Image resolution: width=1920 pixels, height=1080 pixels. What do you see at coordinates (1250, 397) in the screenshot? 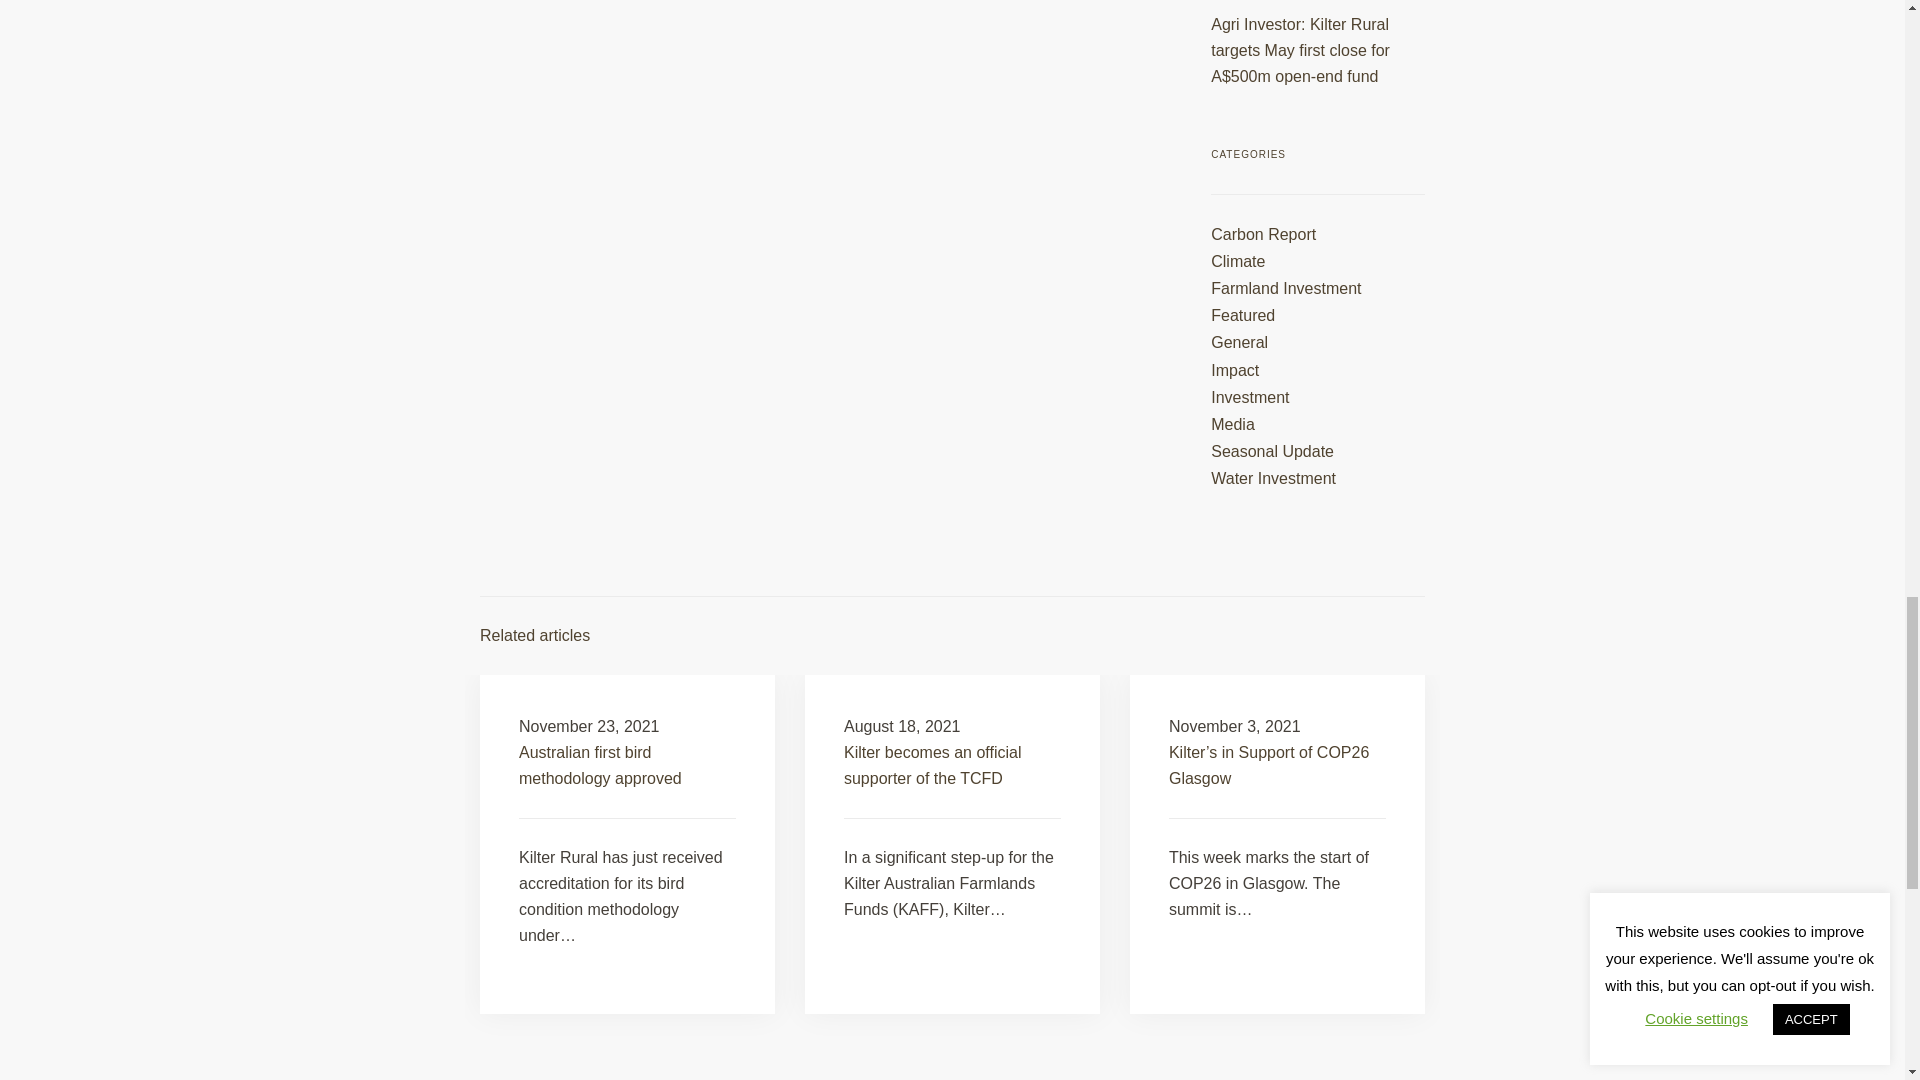
I see `Investment` at bounding box center [1250, 397].